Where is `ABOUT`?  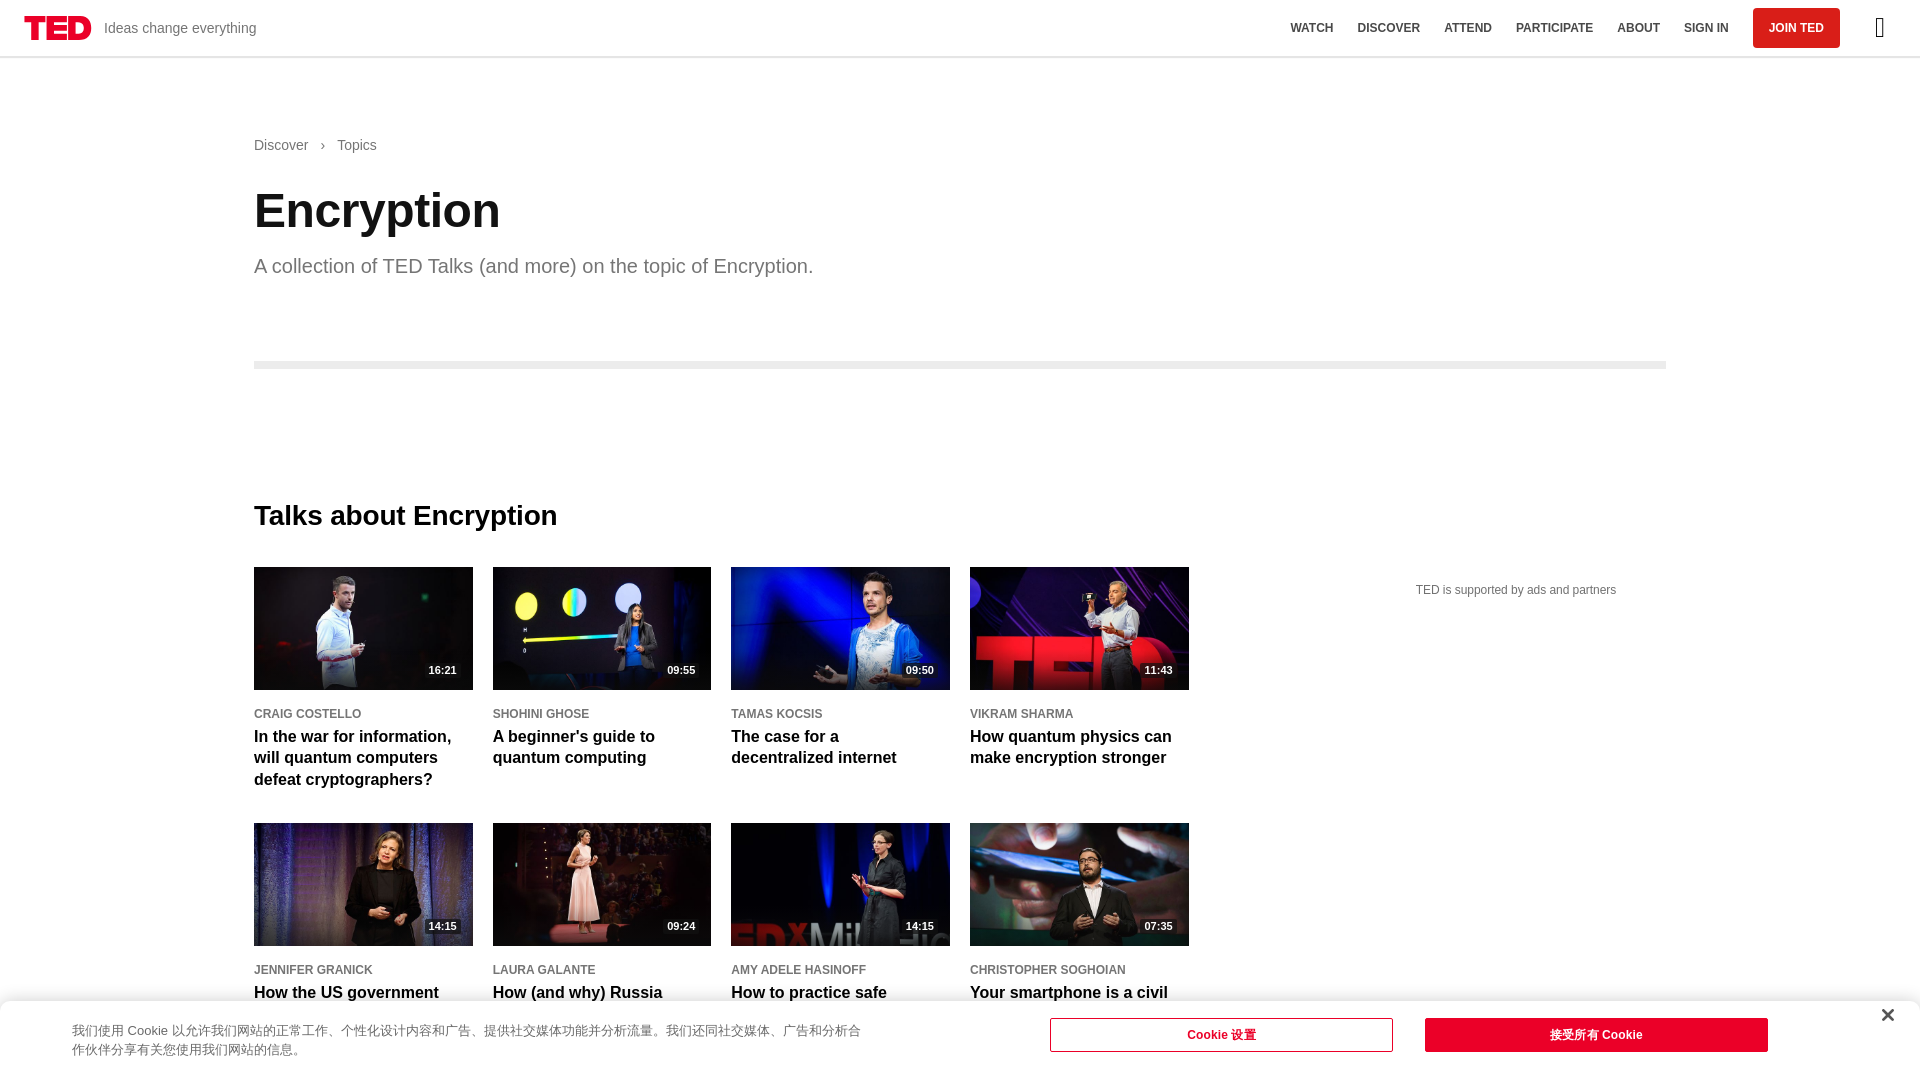
ABOUT is located at coordinates (1638, 28).